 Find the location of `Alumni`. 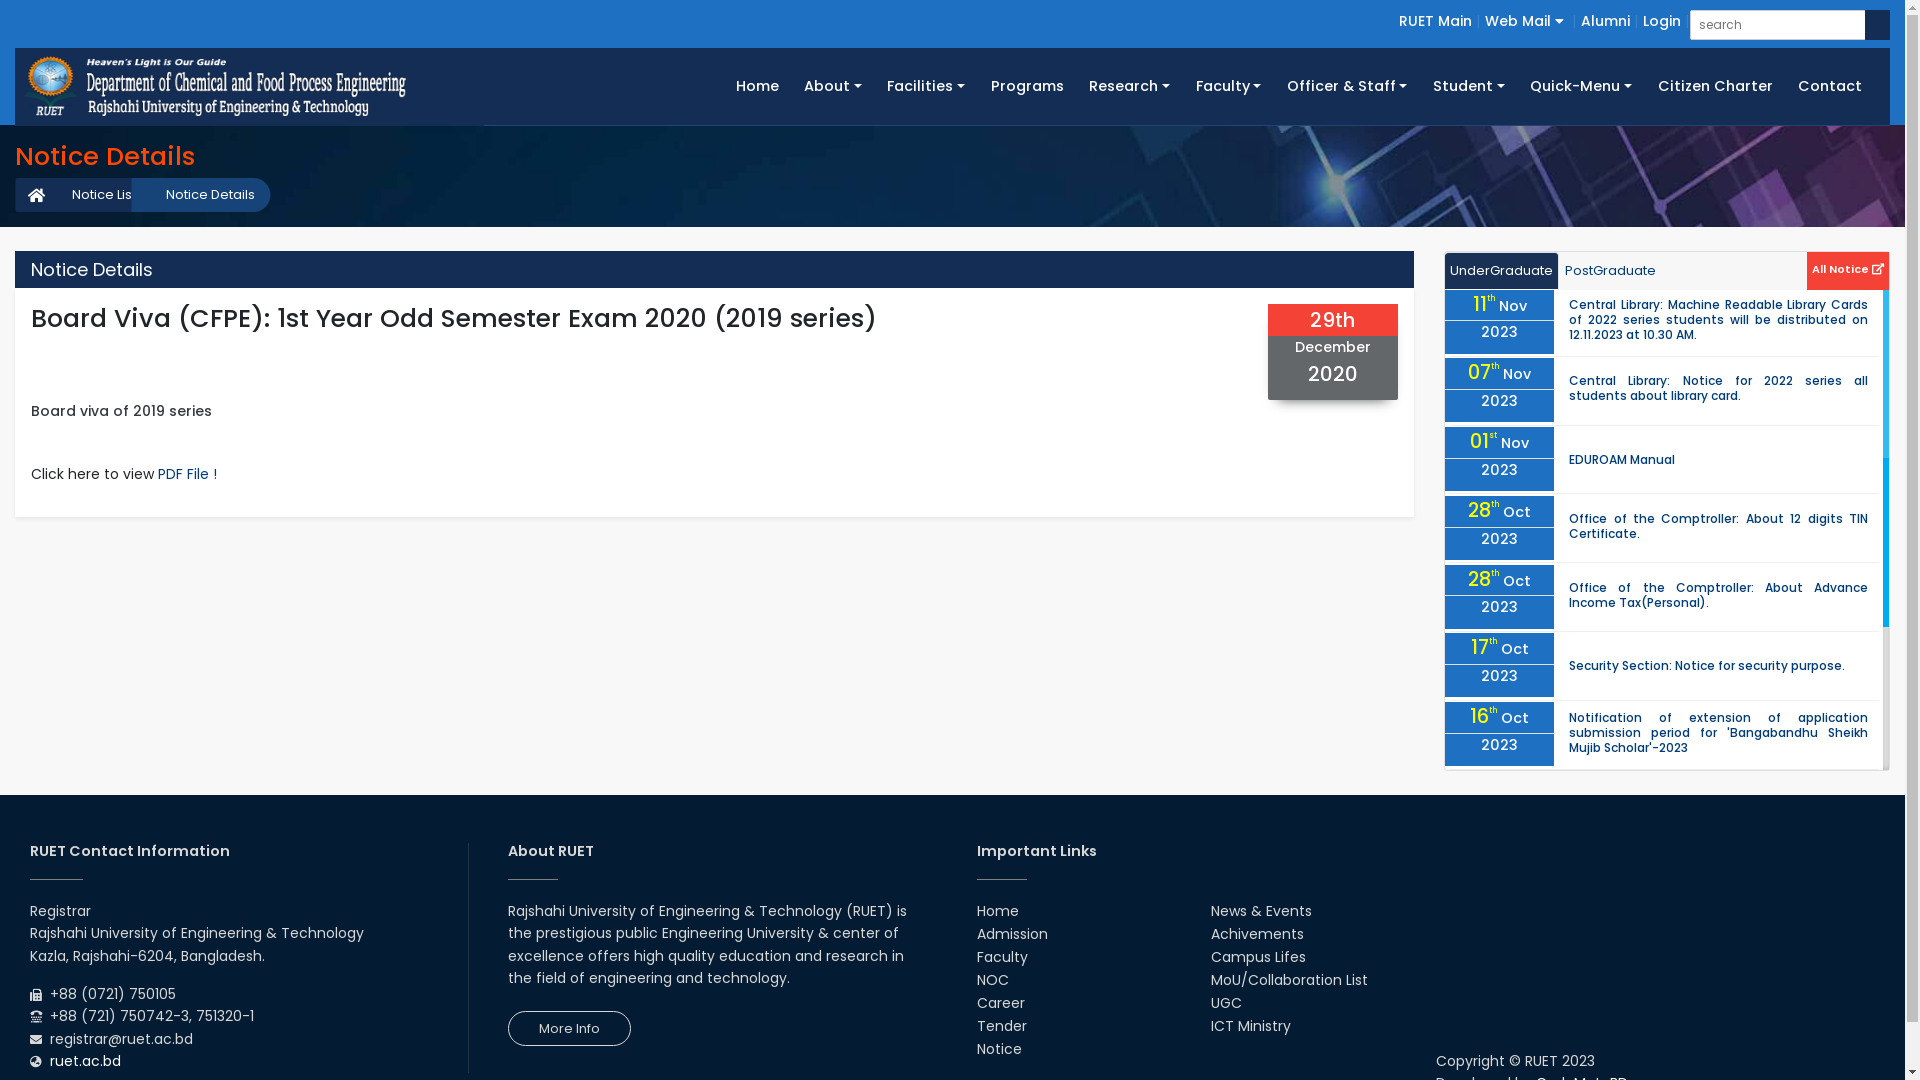

Alumni is located at coordinates (1606, 21).